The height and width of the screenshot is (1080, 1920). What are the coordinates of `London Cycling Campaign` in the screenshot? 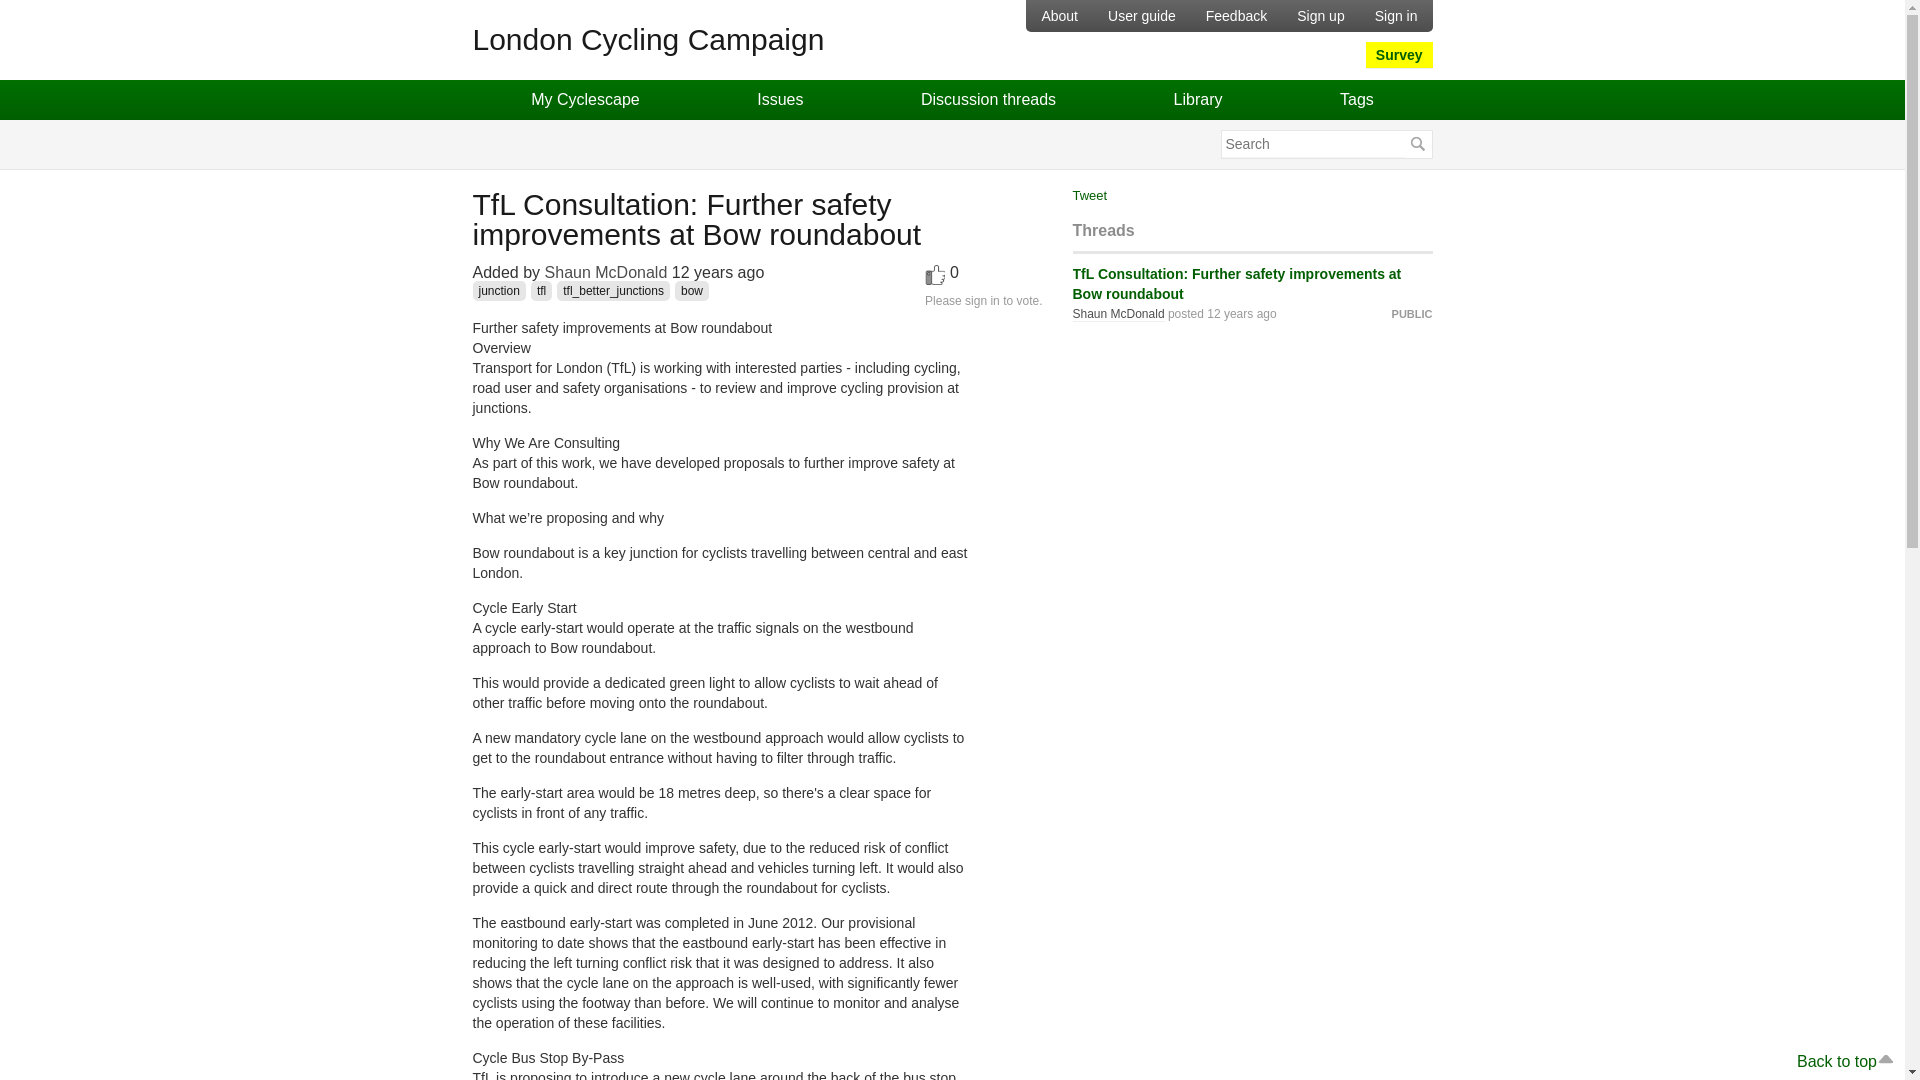 It's located at (916, 47).